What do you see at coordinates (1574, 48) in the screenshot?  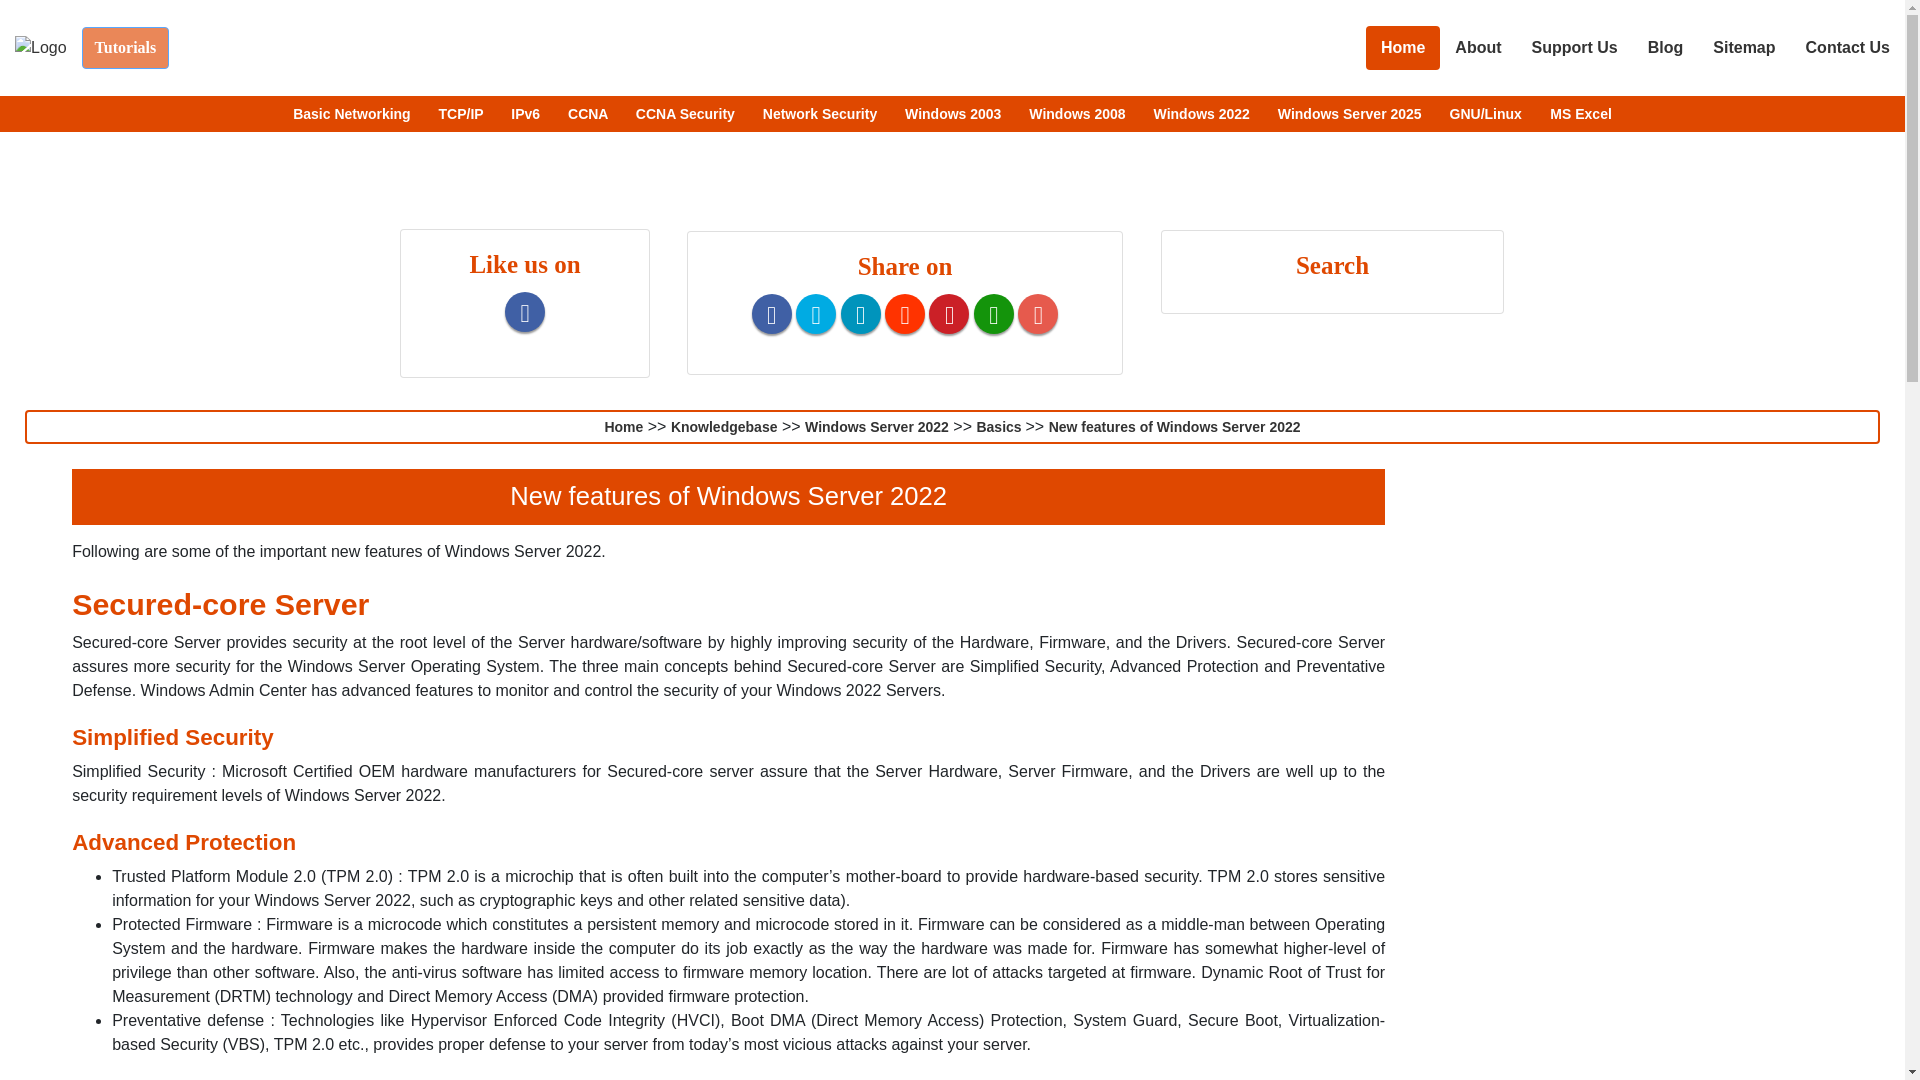 I see `Support Us` at bounding box center [1574, 48].